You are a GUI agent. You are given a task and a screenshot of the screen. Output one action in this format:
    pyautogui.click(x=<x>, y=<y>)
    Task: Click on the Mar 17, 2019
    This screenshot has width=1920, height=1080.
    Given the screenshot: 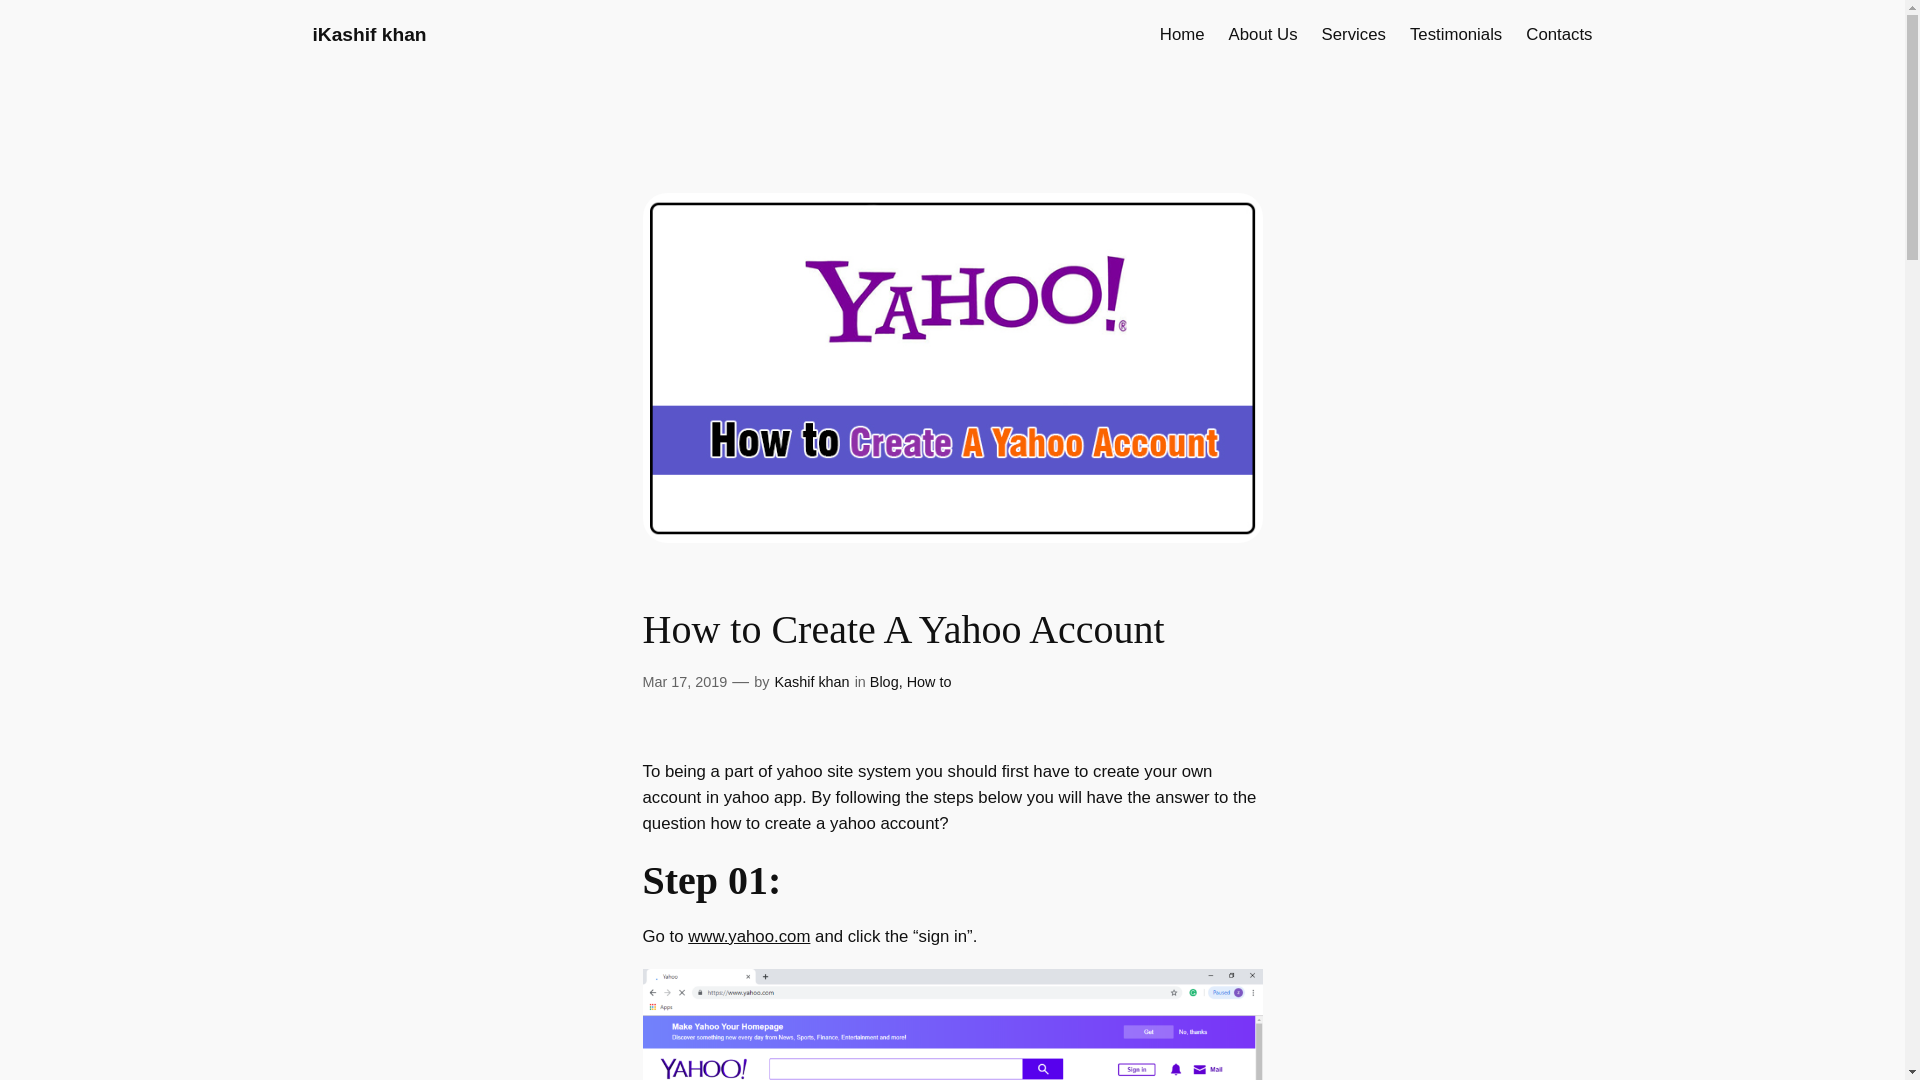 What is the action you would take?
    pyautogui.click(x=684, y=682)
    